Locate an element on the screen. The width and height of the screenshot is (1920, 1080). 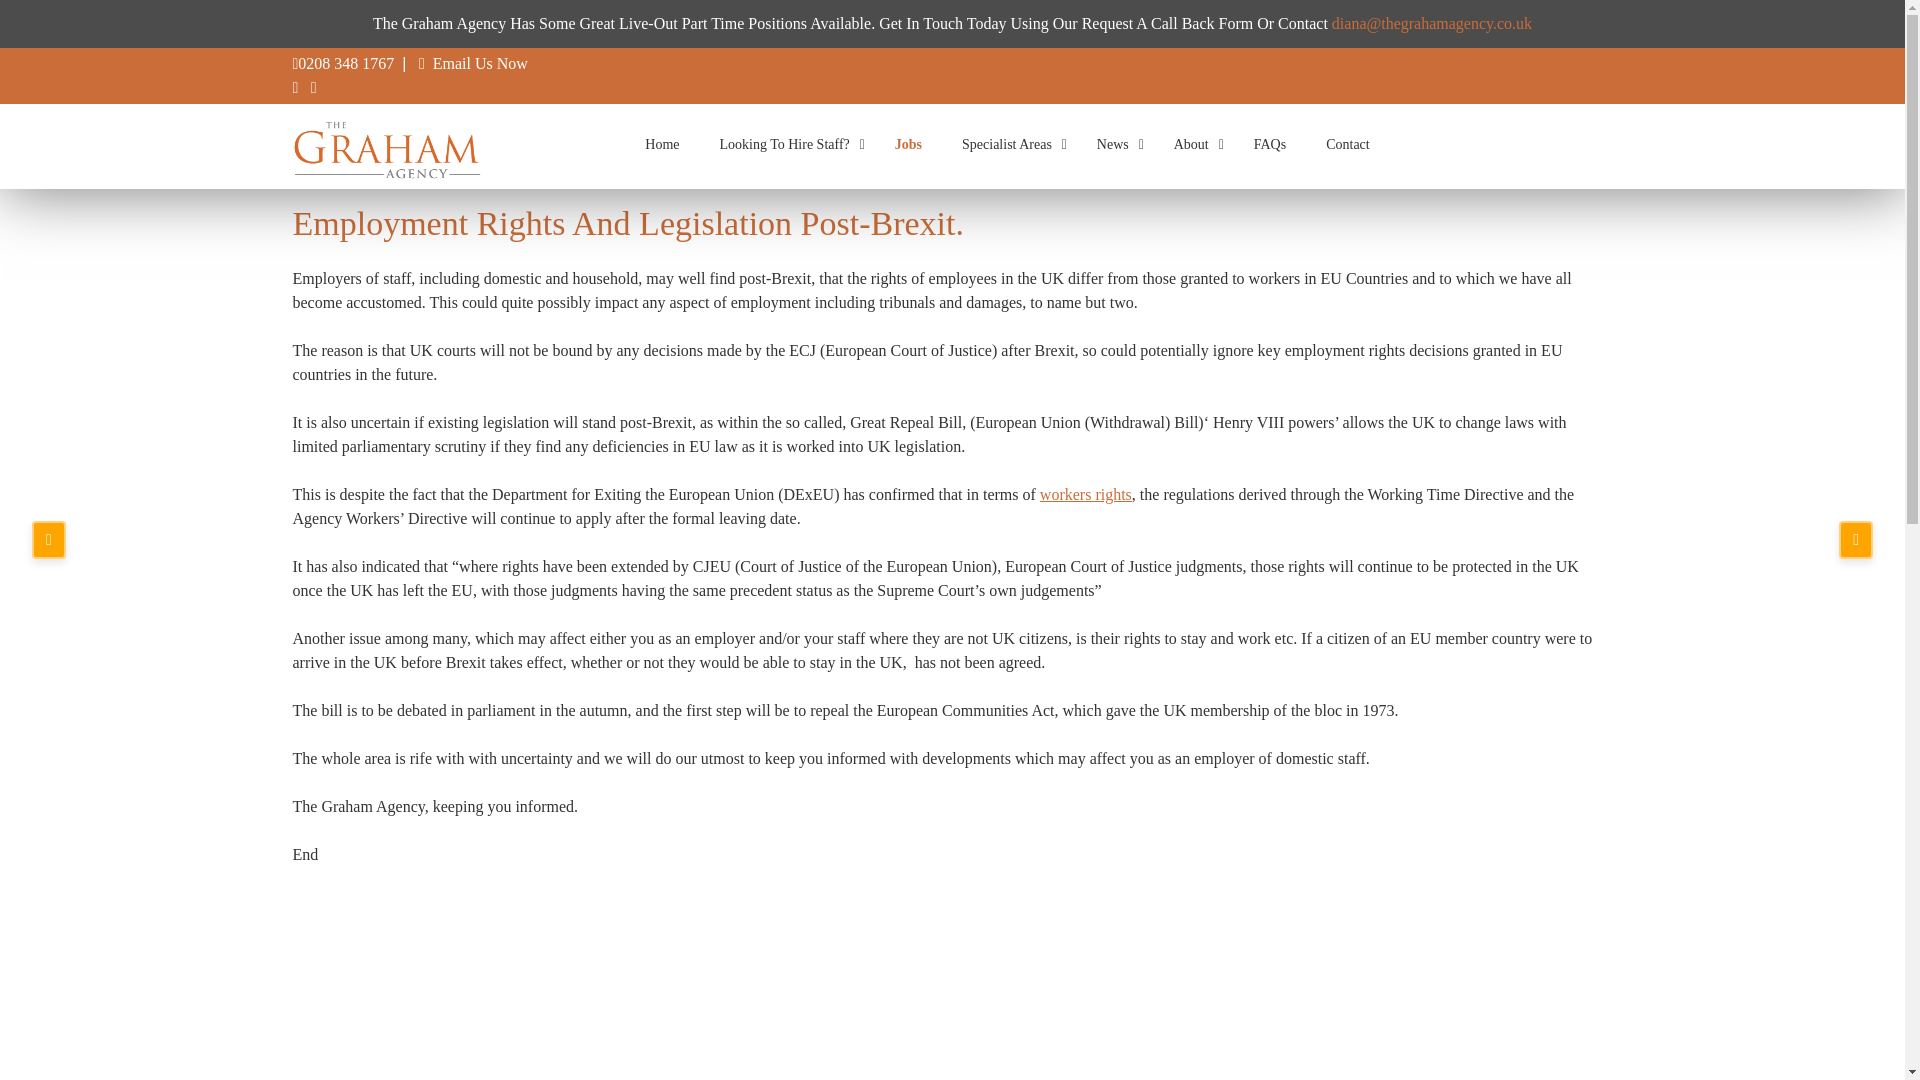
Specialist Areas is located at coordinates (1010, 144).